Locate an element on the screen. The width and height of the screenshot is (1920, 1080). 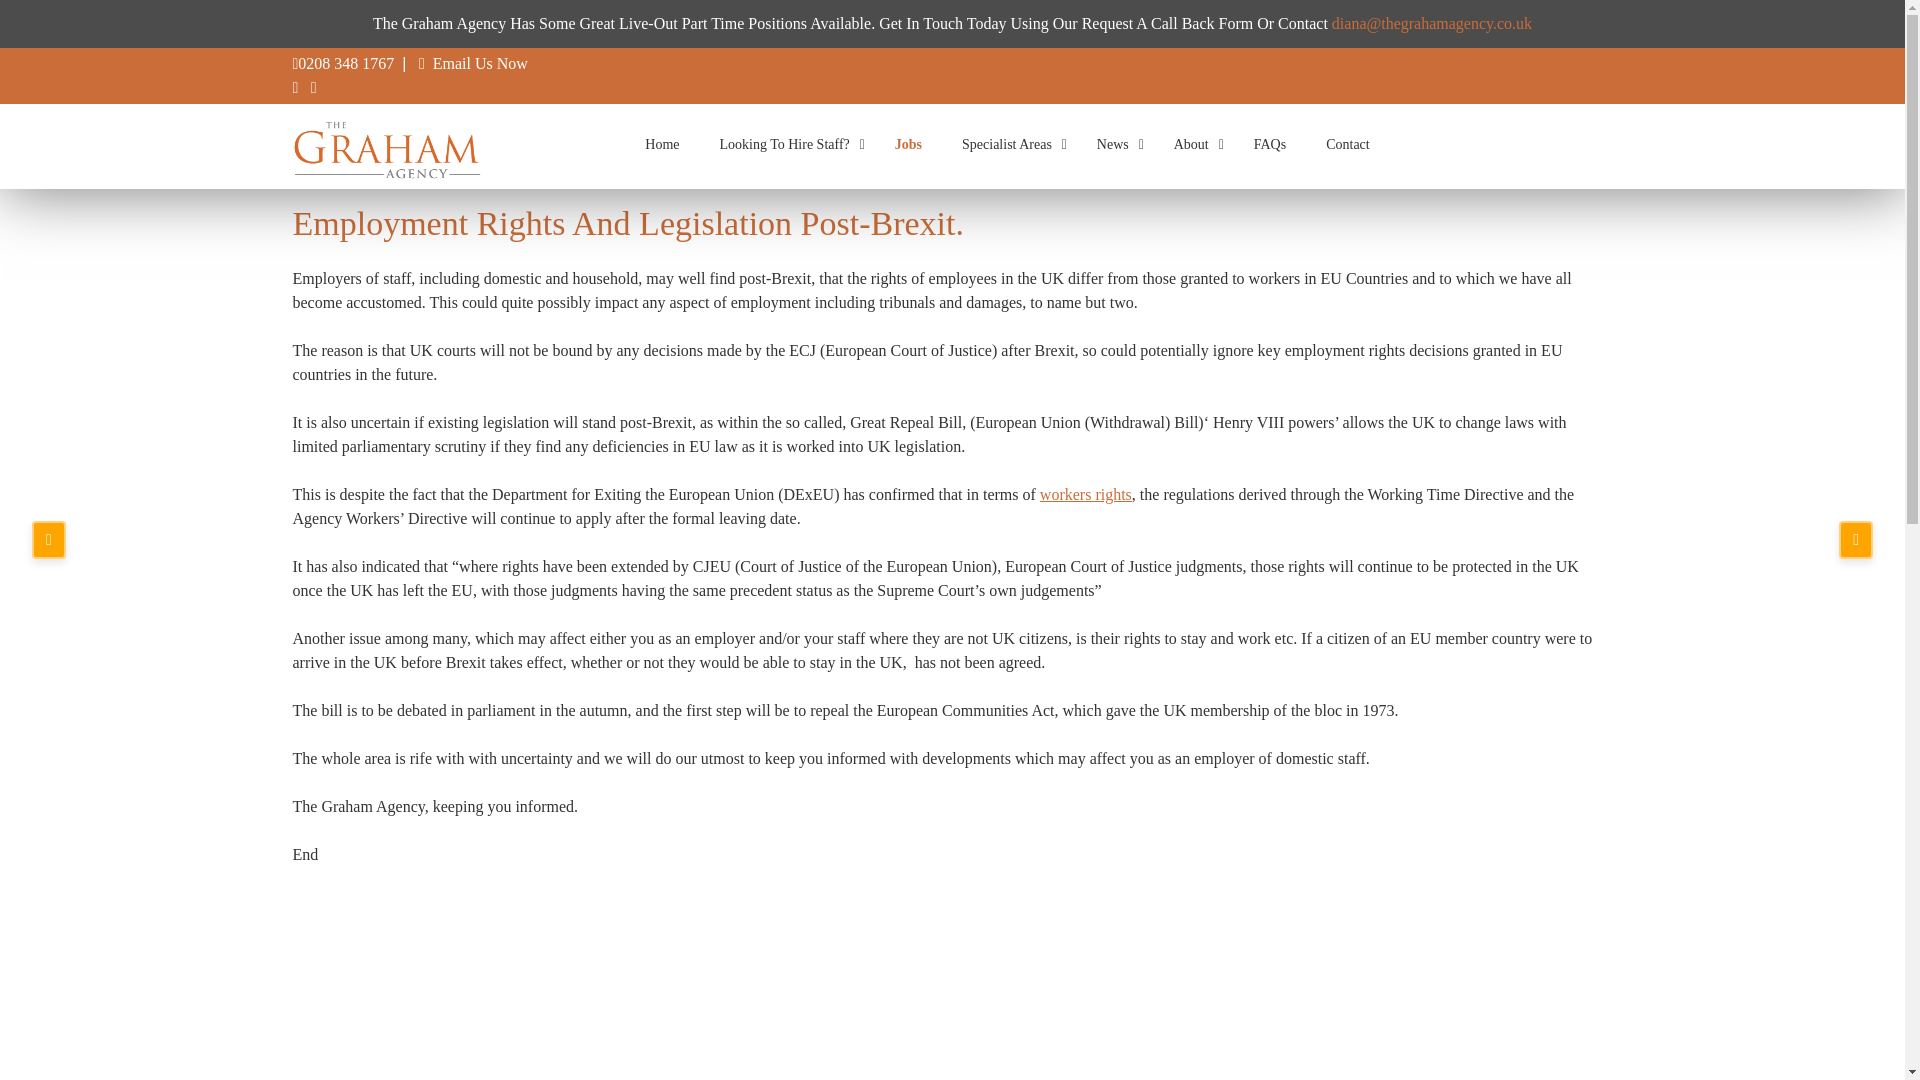
Specialist Areas is located at coordinates (1010, 144).